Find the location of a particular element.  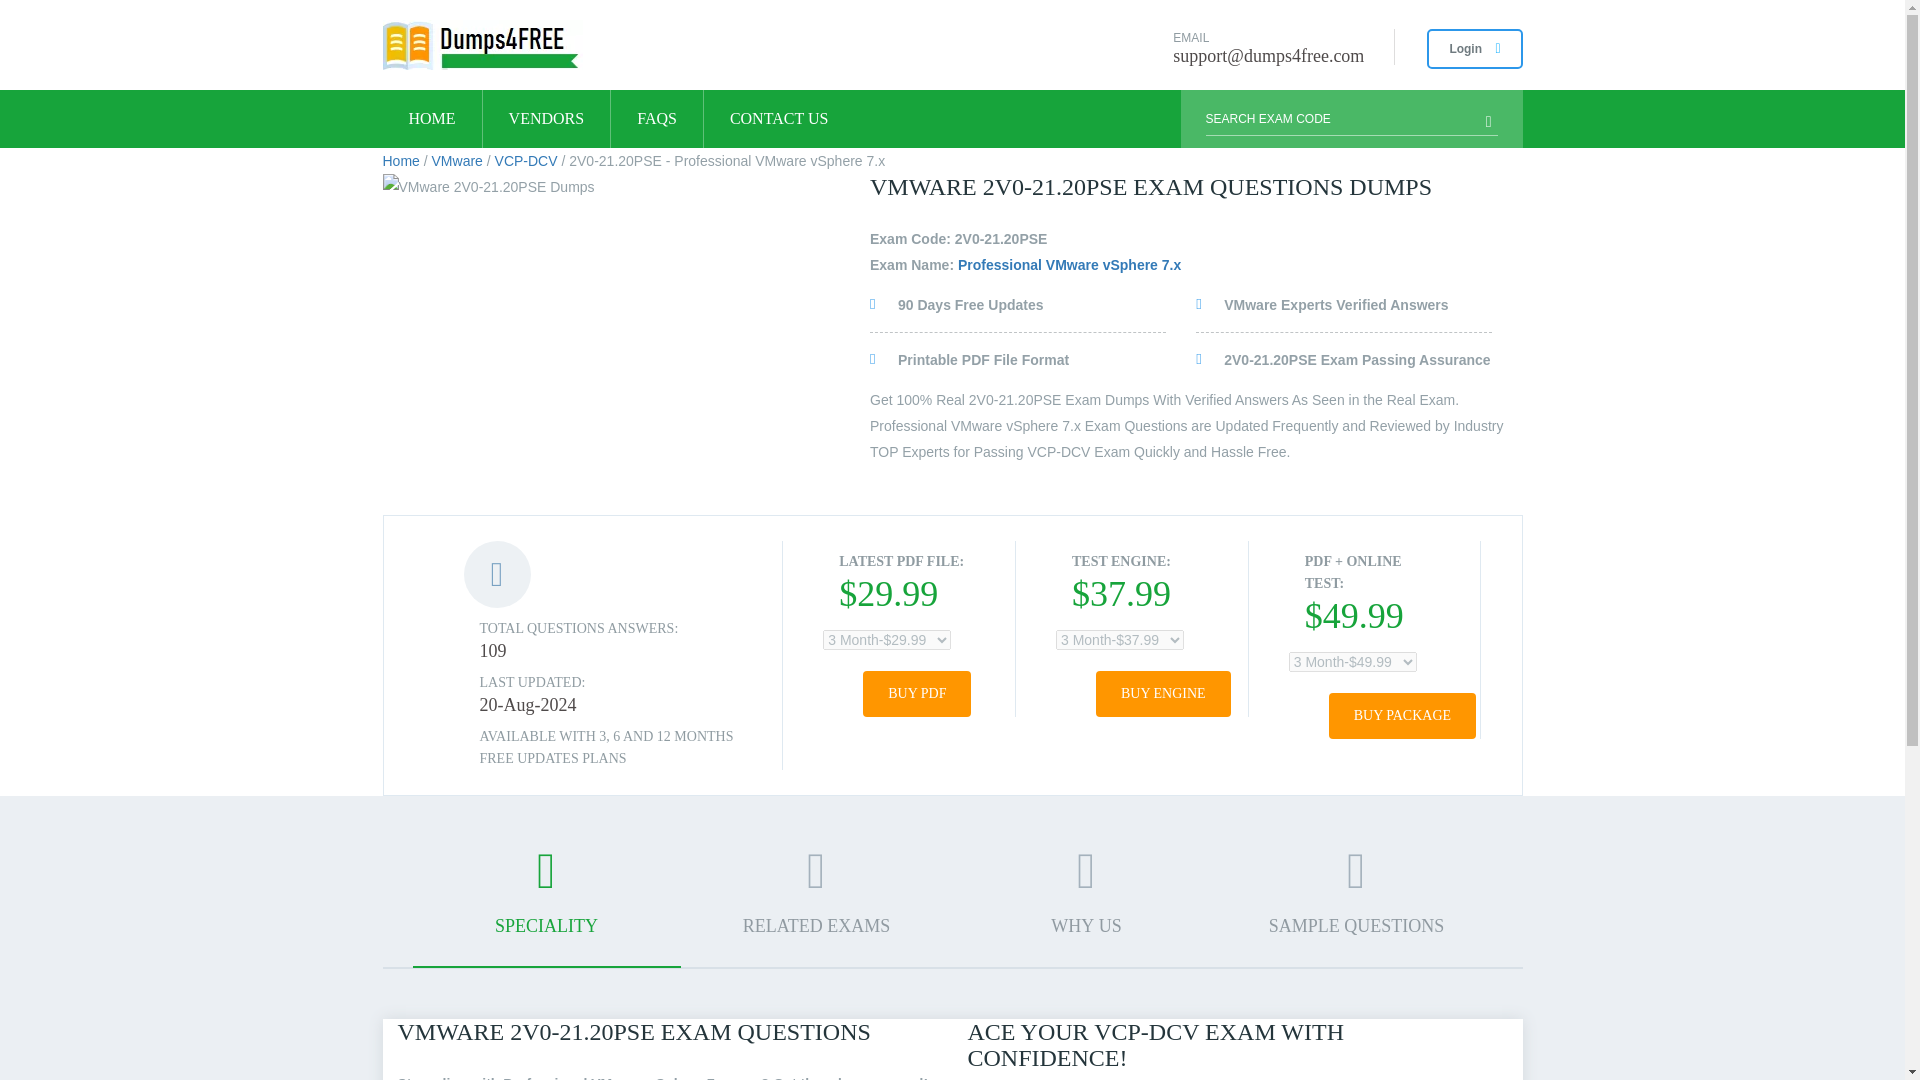

Home is located at coordinates (400, 160).